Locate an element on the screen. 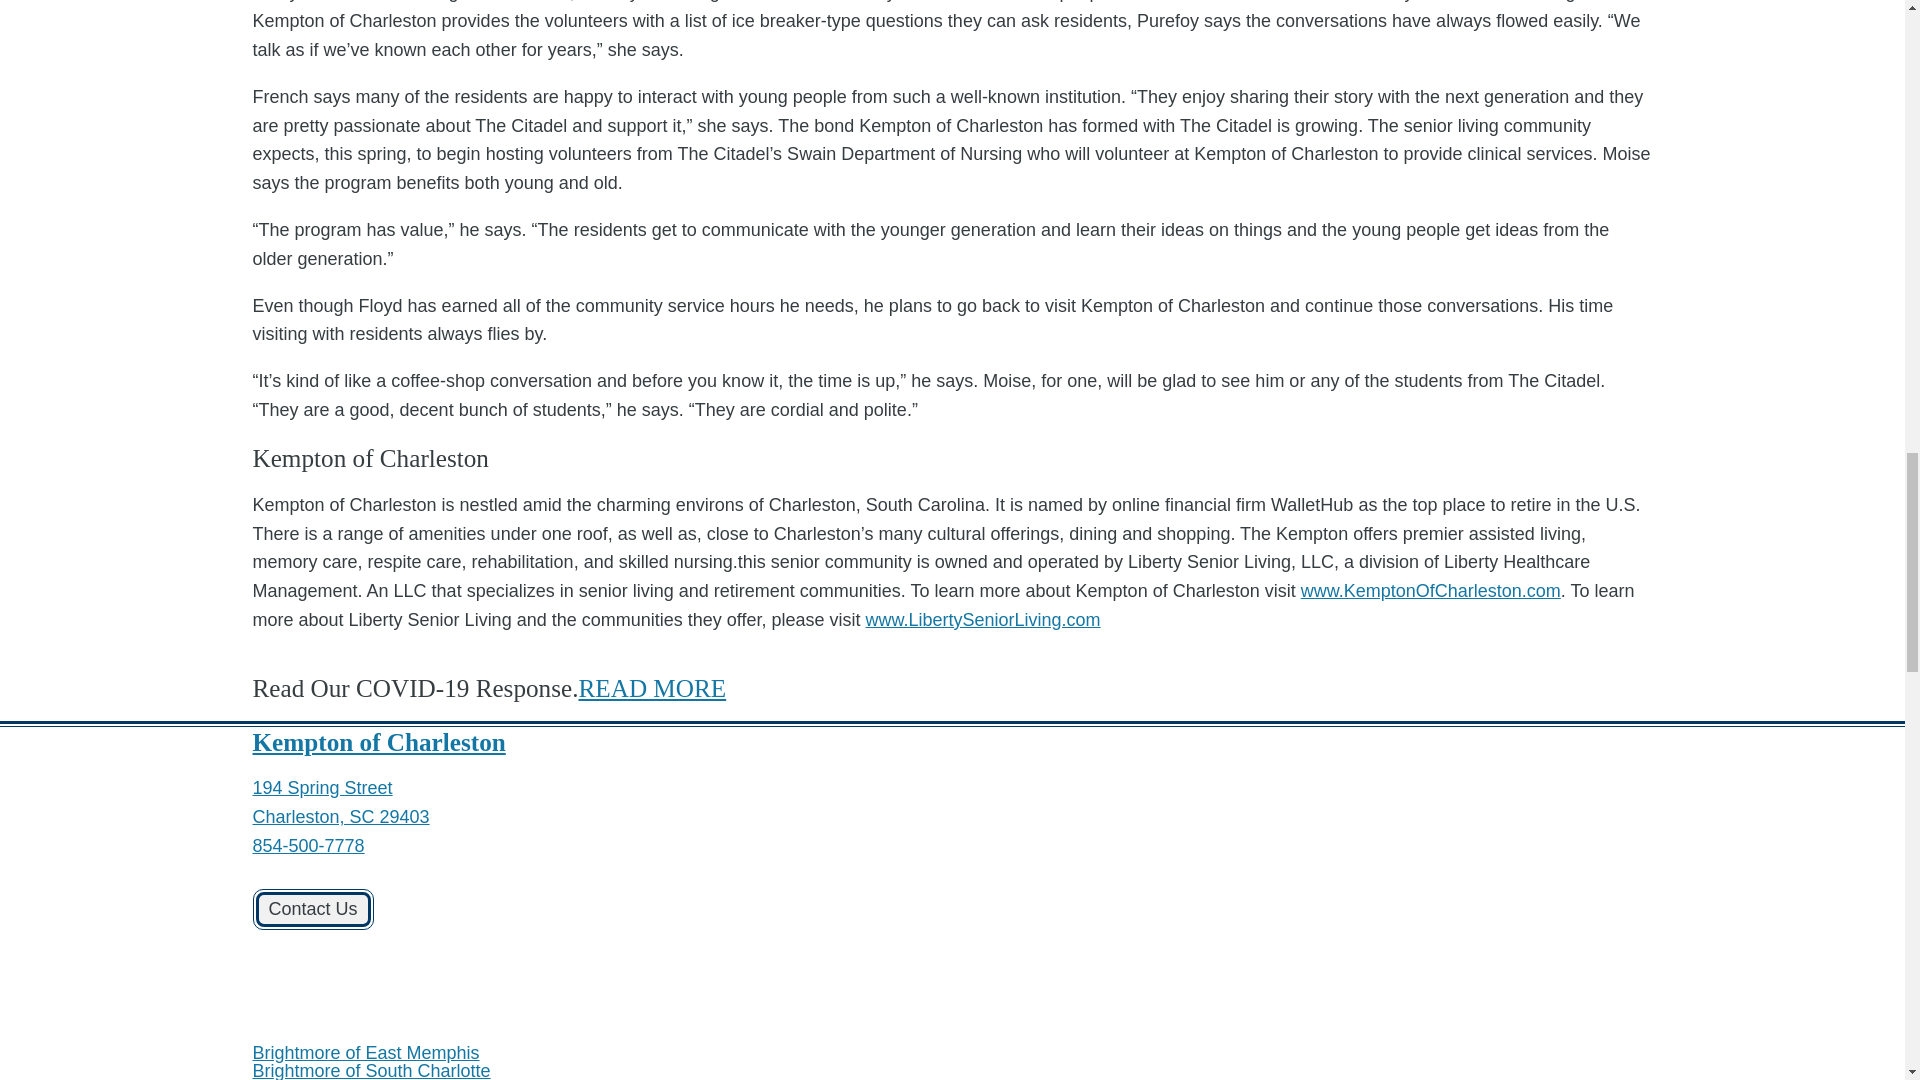  link will open in a new tab is located at coordinates (351, 1034).